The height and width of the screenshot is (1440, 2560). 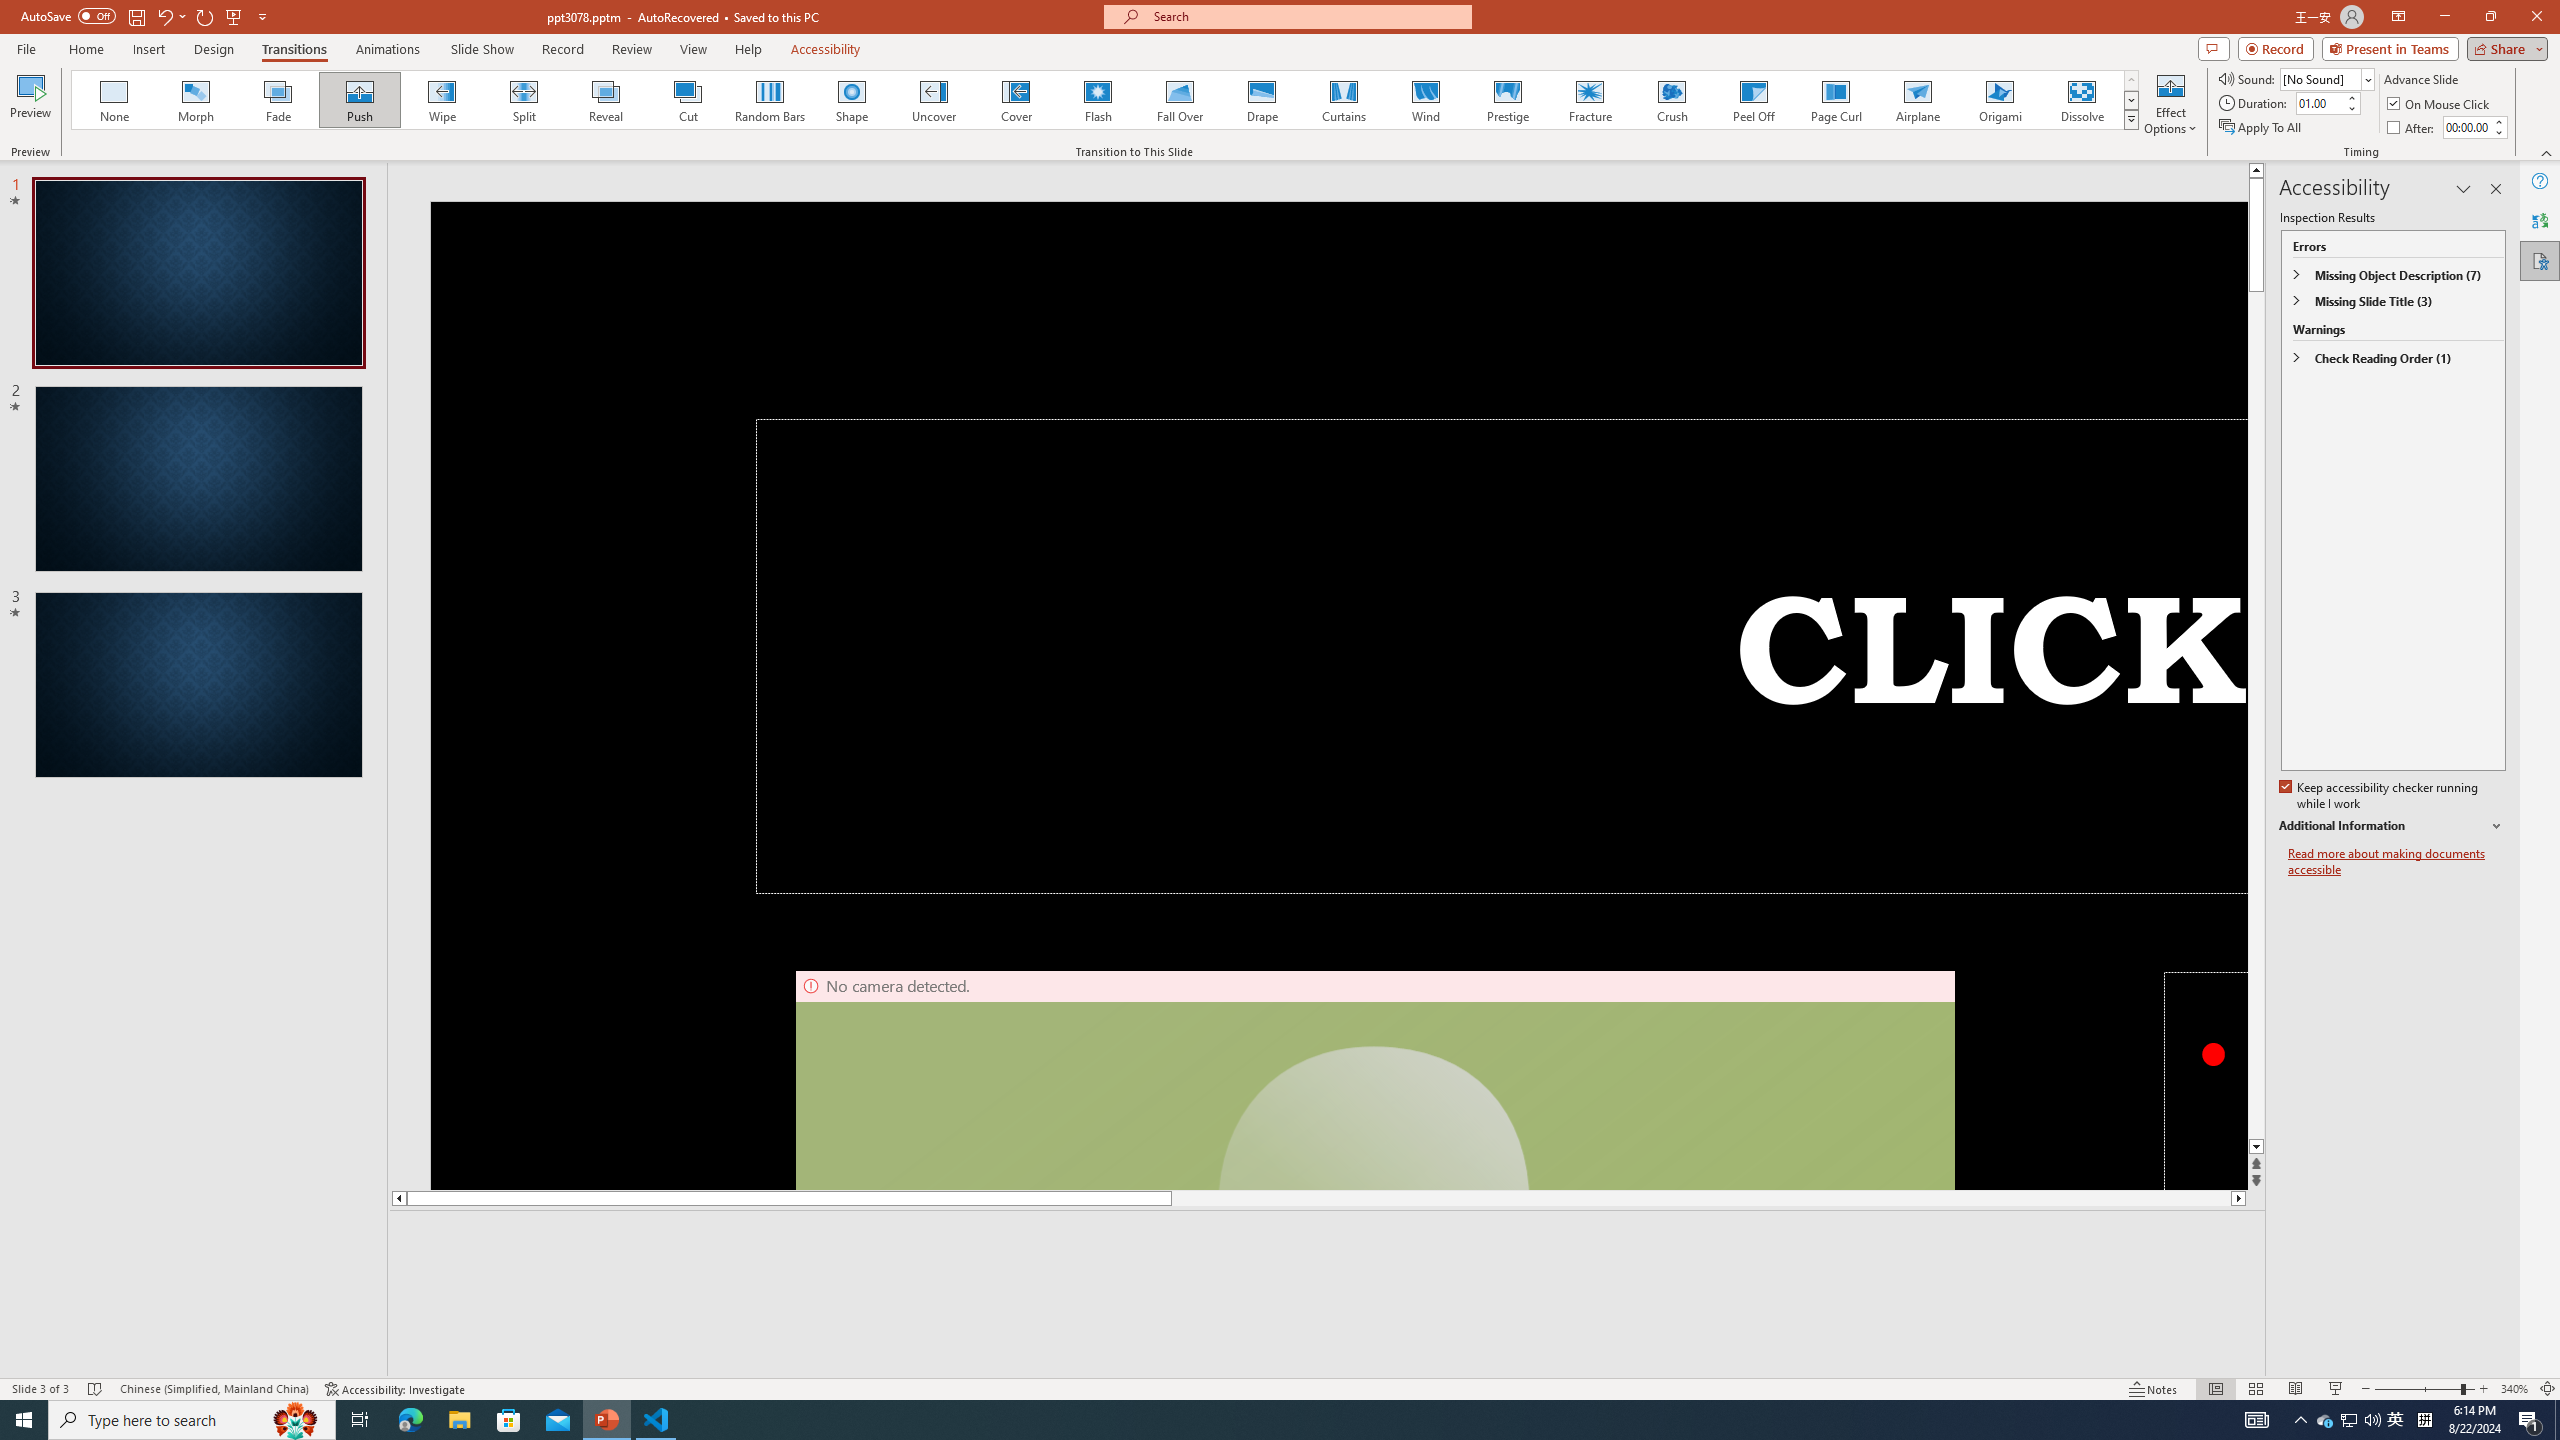 What do you see at coordinates (606, 100) in the screenshot?
I see `Reveal` at bounding box center [606, 100].